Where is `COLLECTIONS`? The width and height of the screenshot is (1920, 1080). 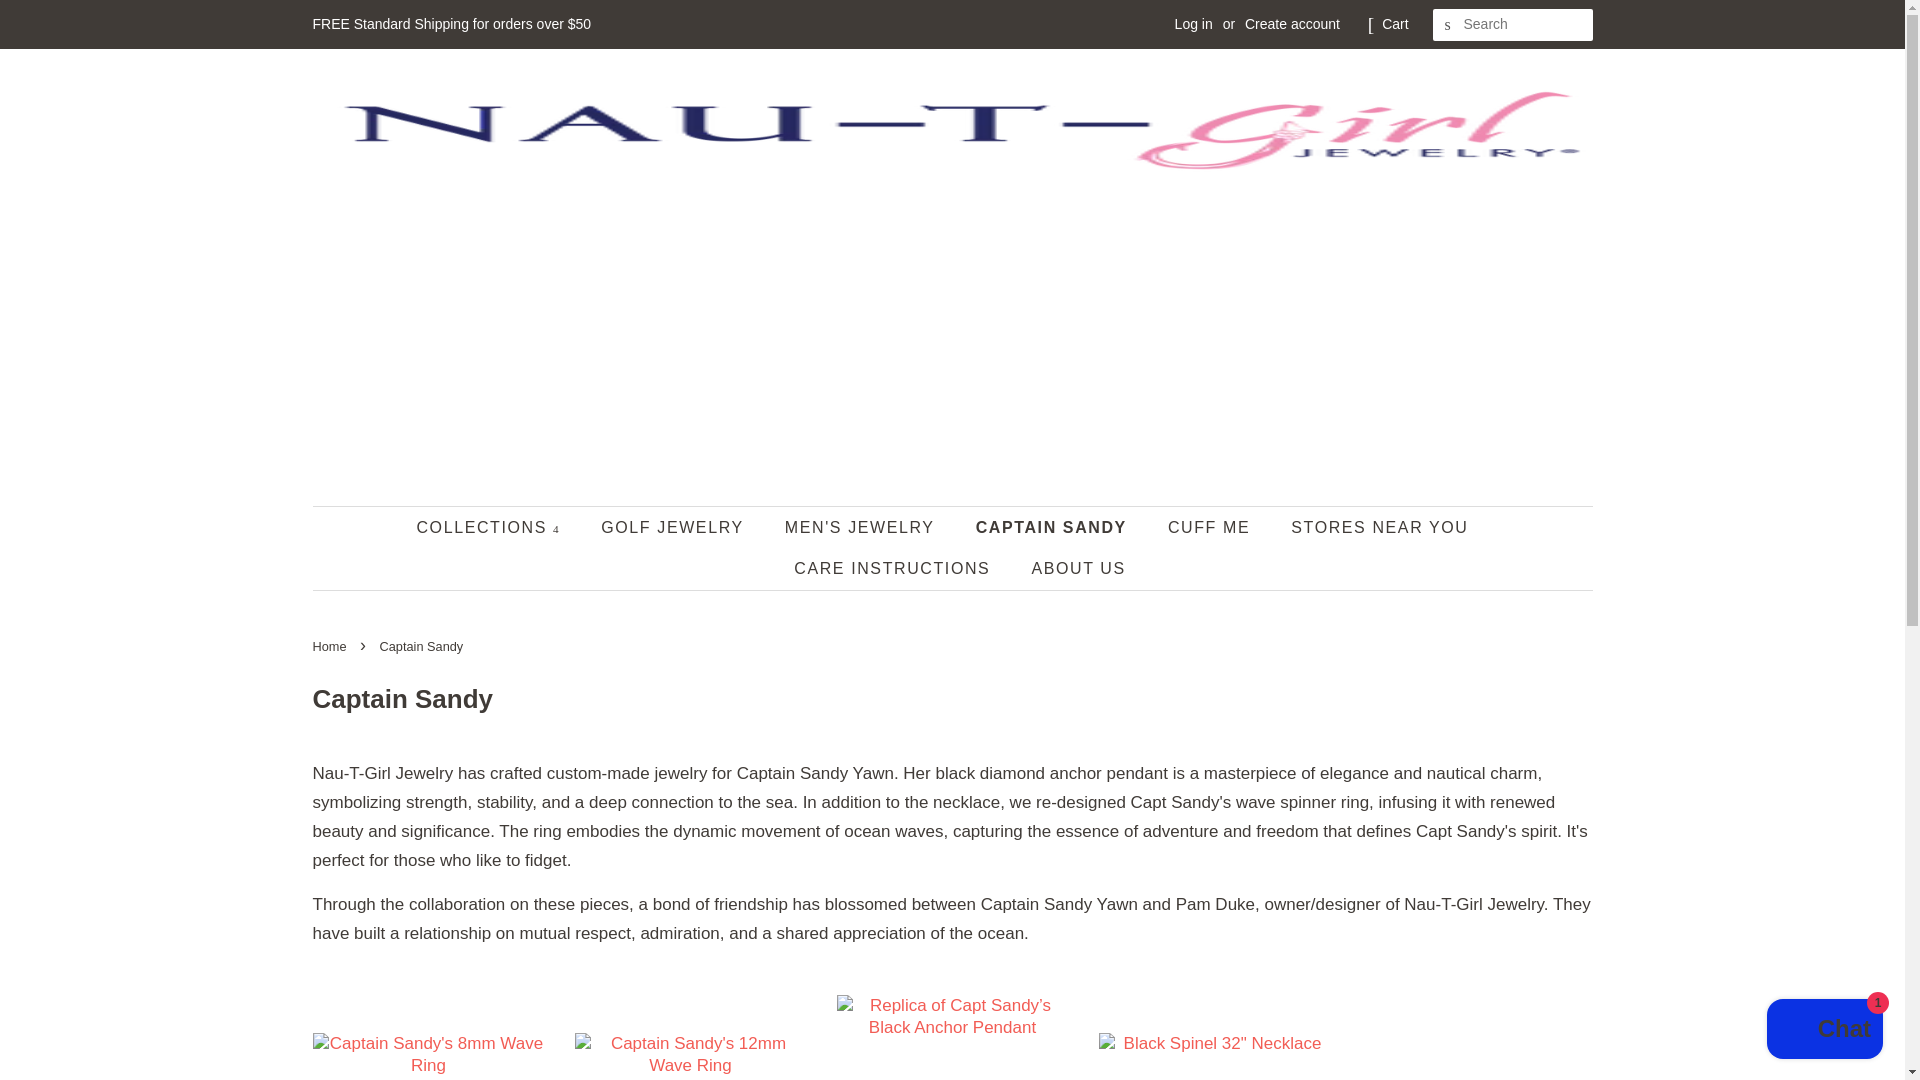 COLLECTIONS is located at coordinates (498, 526).